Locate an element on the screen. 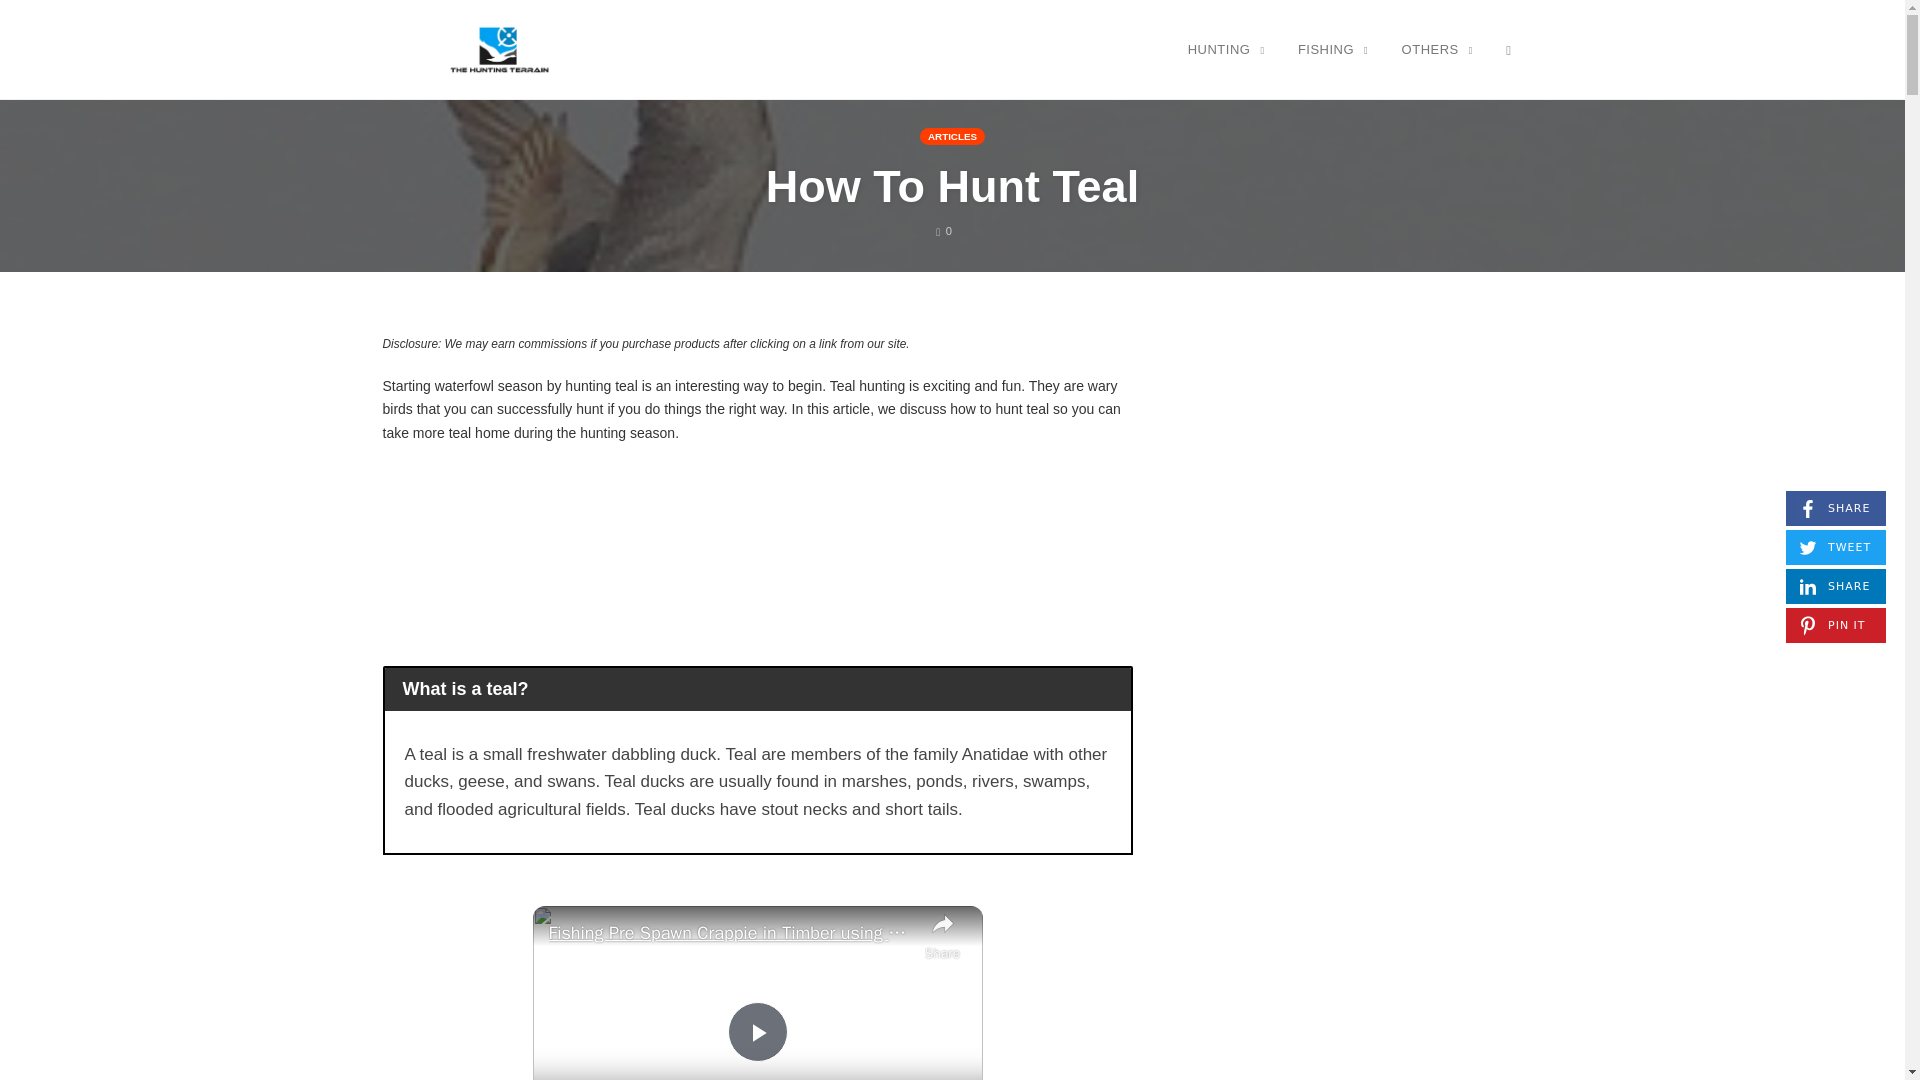 The height and width of the screenshot is (1080, 1920). Skip to content is located at coordinates (1508, 49).